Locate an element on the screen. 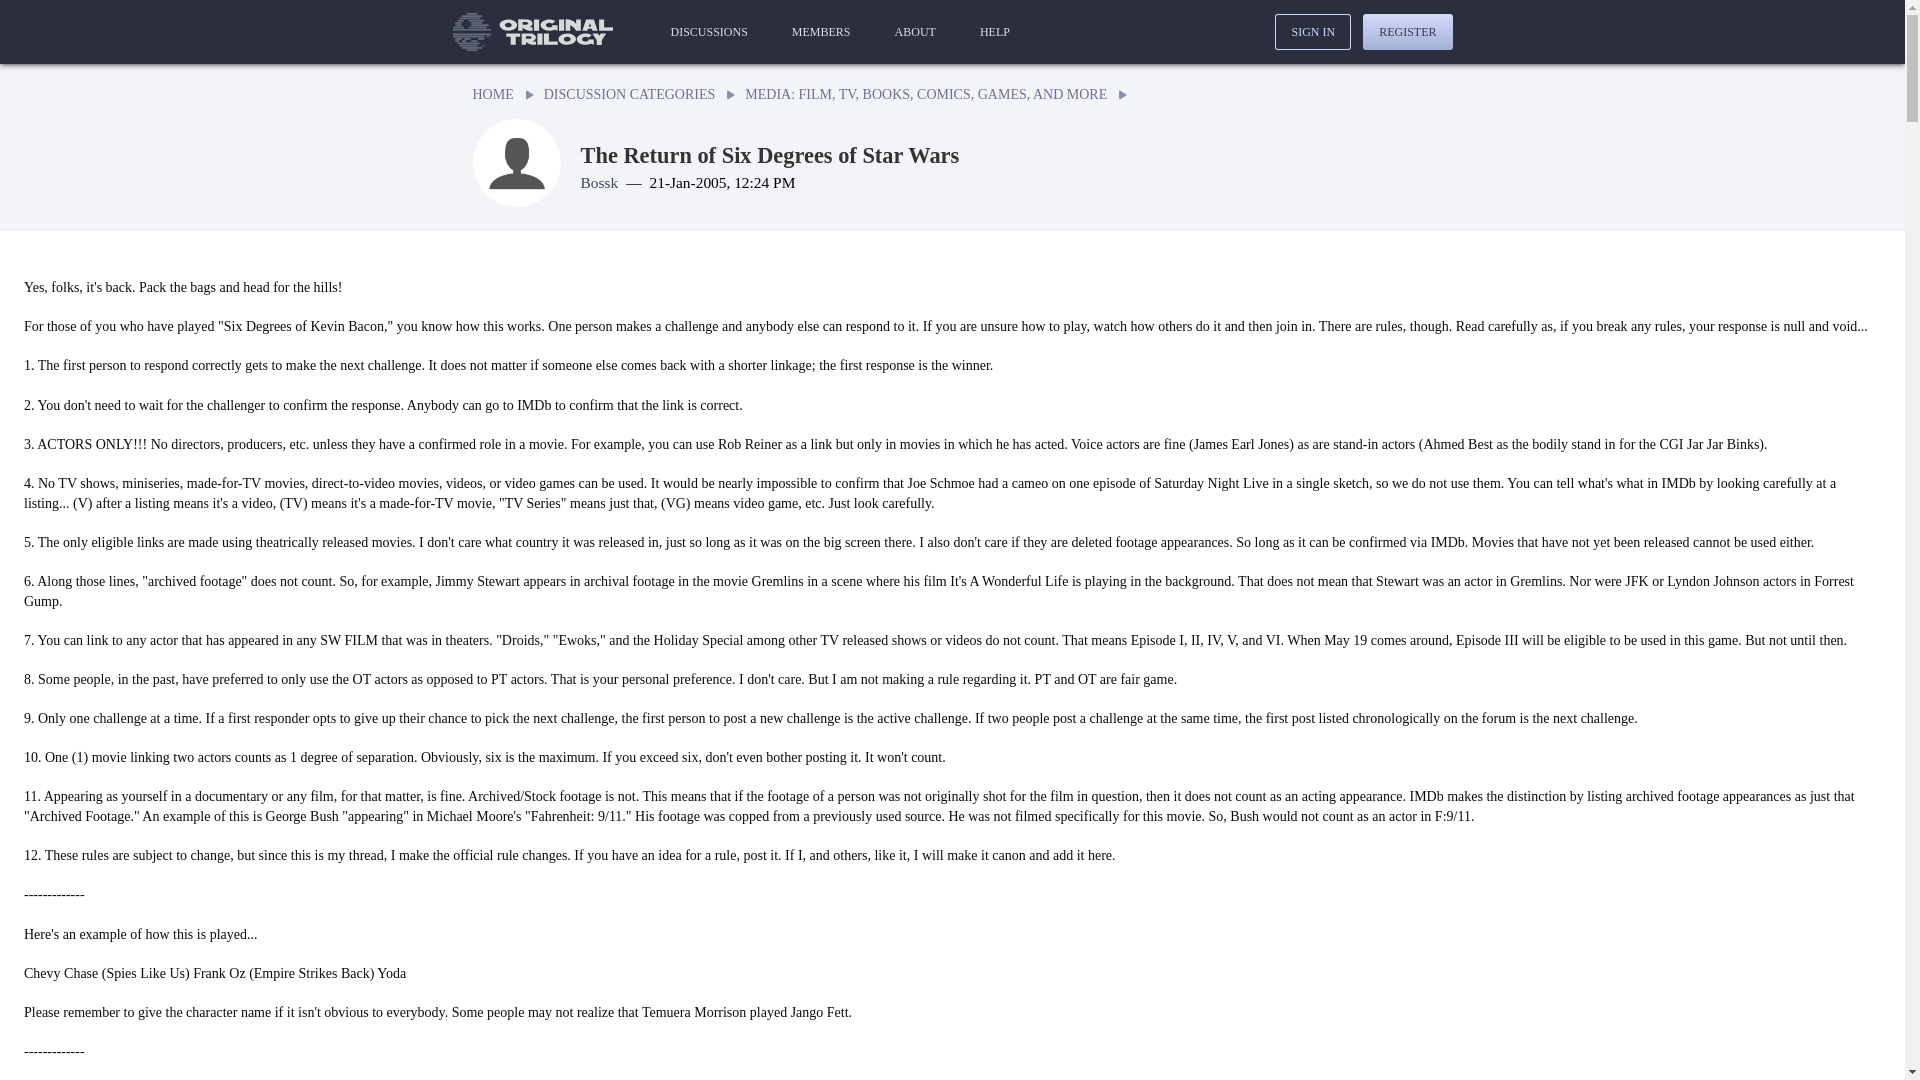  ABOUT is located at coordinates (916, 32).